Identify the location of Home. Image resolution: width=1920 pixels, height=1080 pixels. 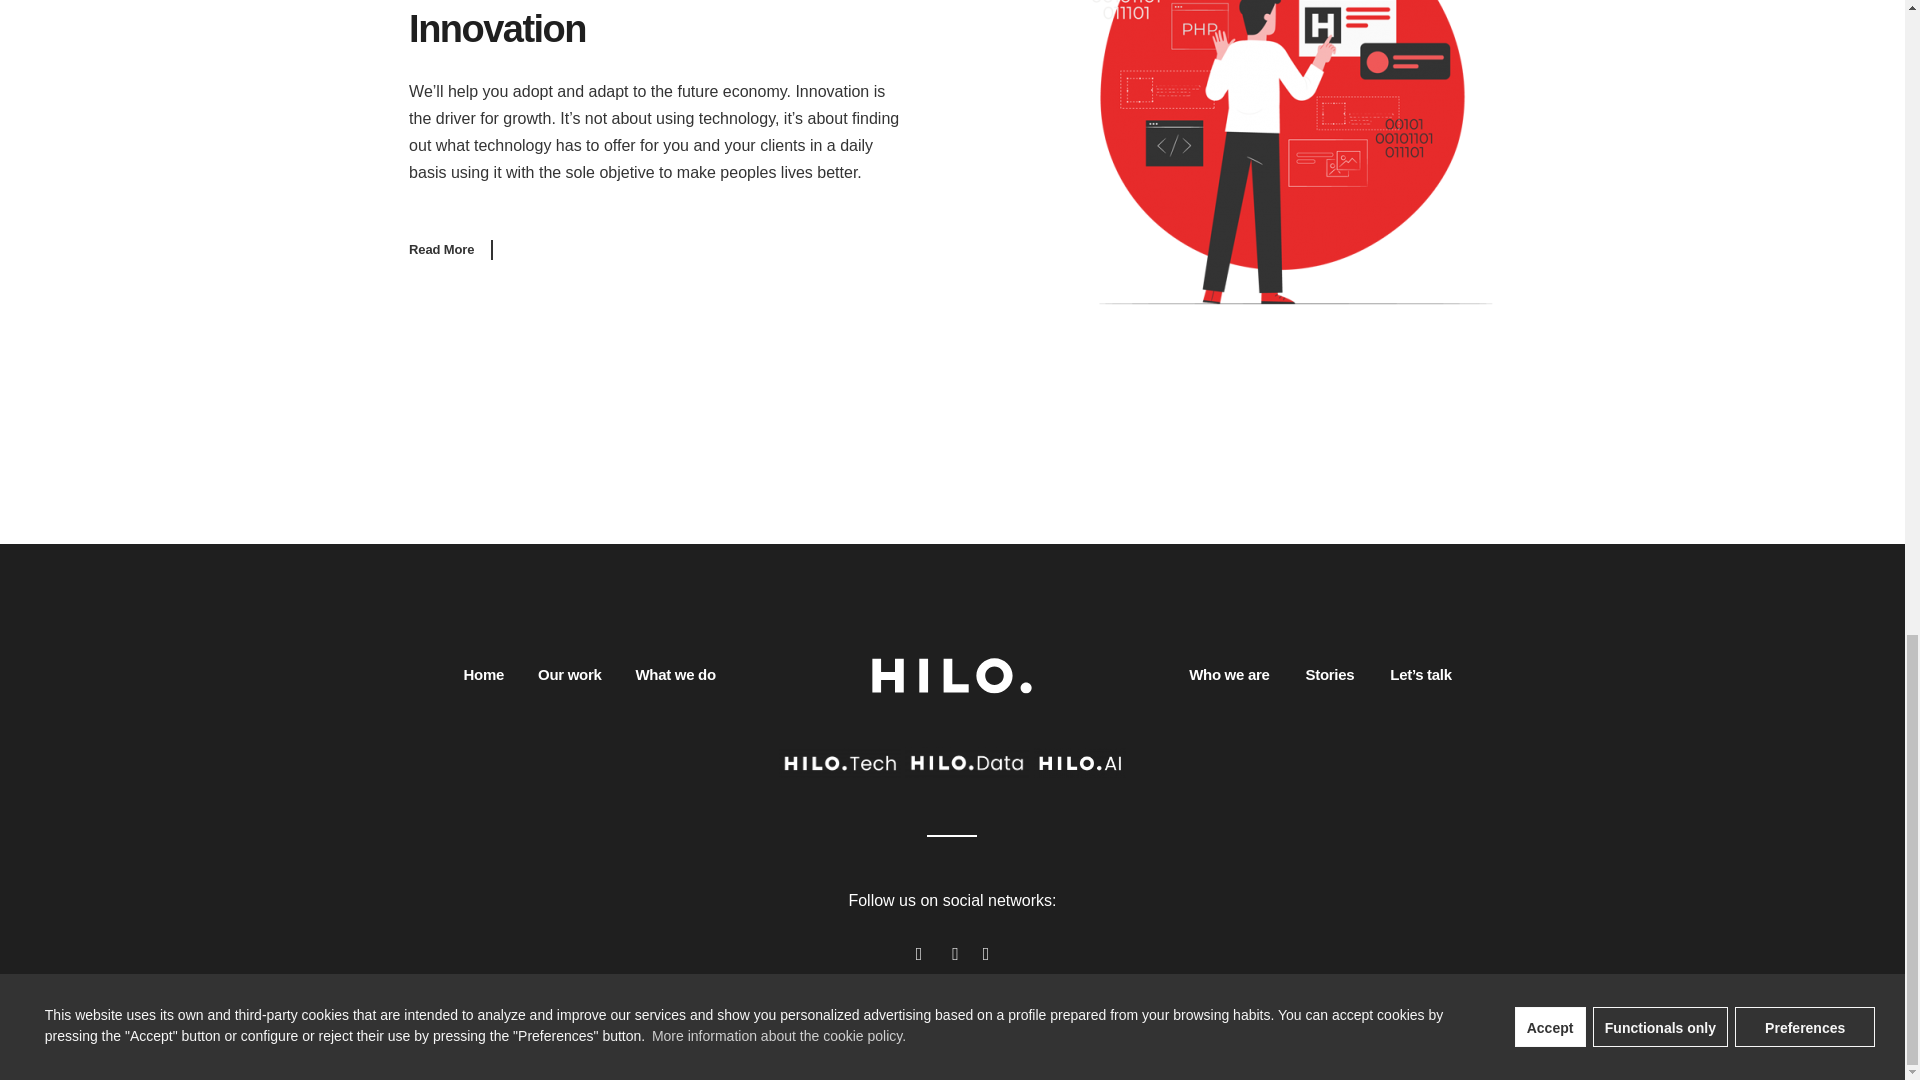
(484, 674).